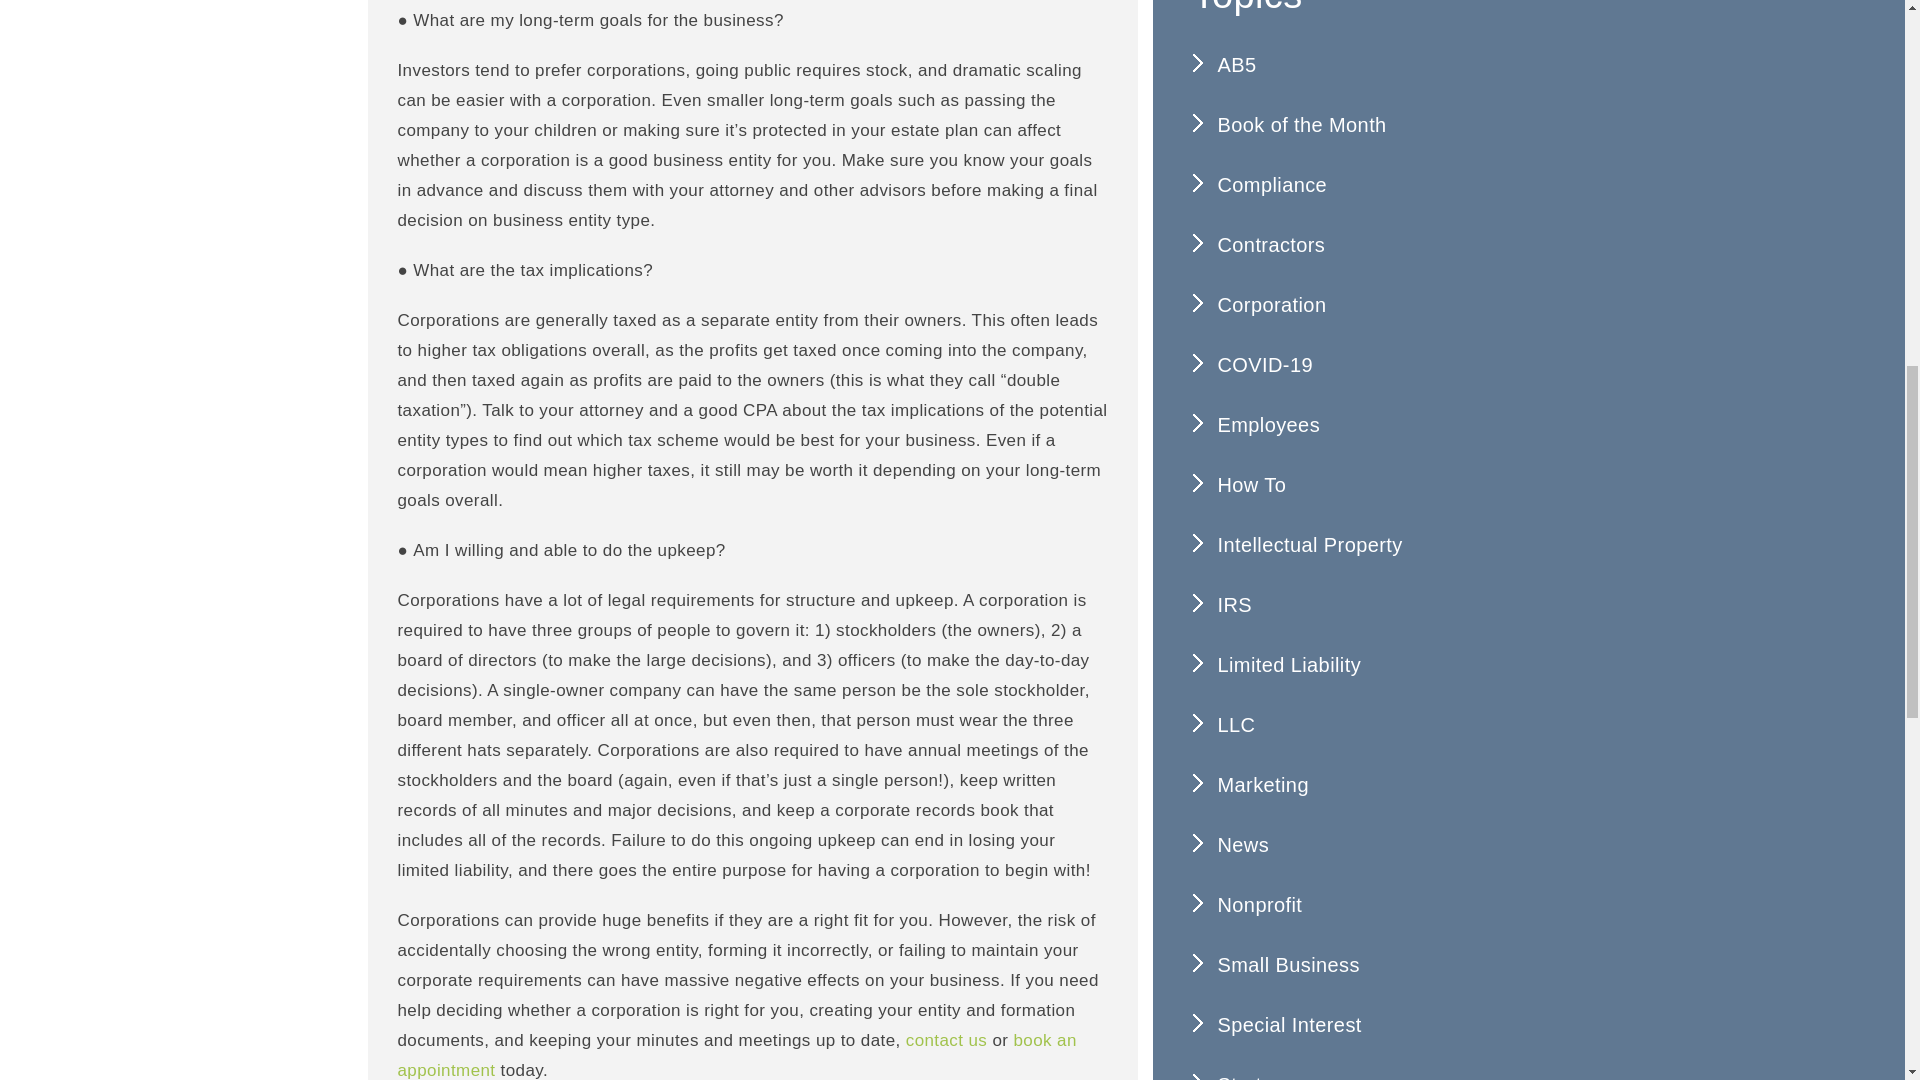 The height and width of the screenshot is (1080, 1920). Describe the element at coordinates (1352, 184) in the screenshot. I see `Compliance` at that location.